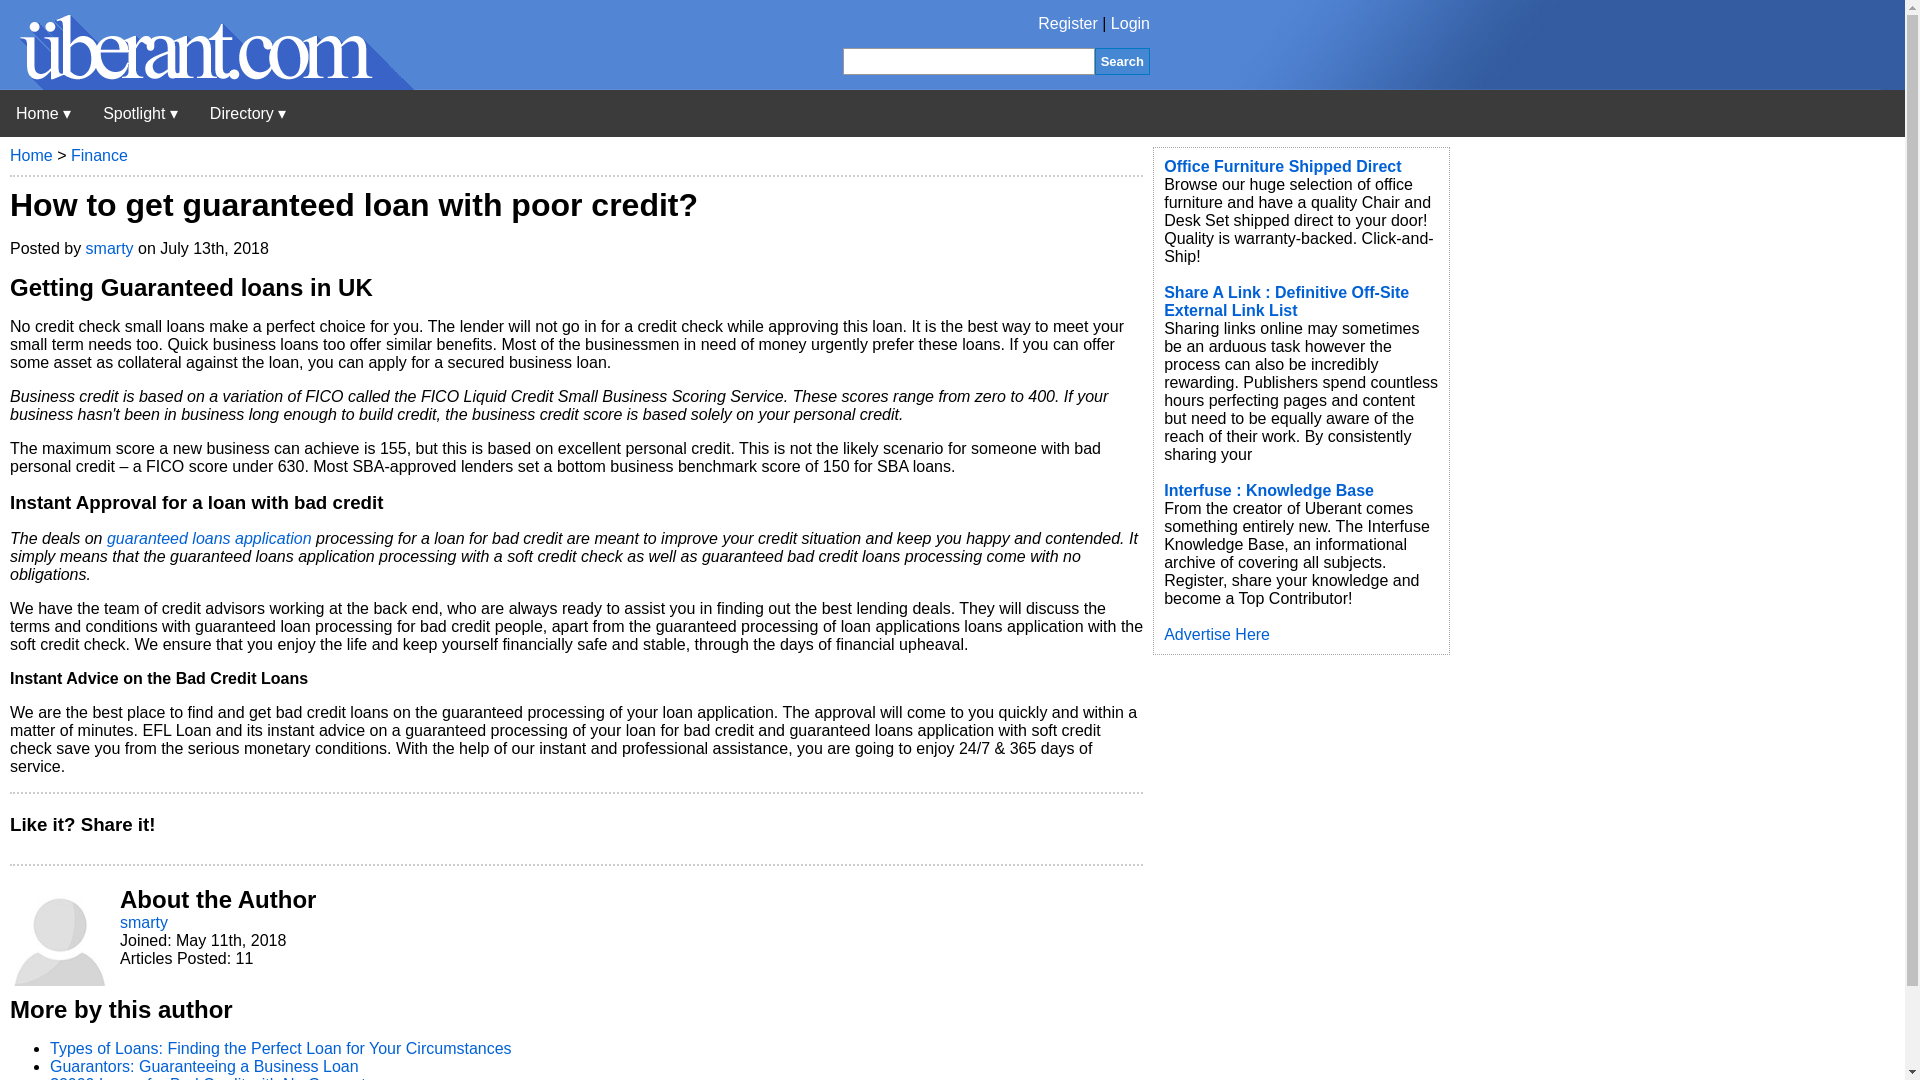 The width and height of the screenshot is (1920, 1080). I want to click on Uberant, so click(207, 84).